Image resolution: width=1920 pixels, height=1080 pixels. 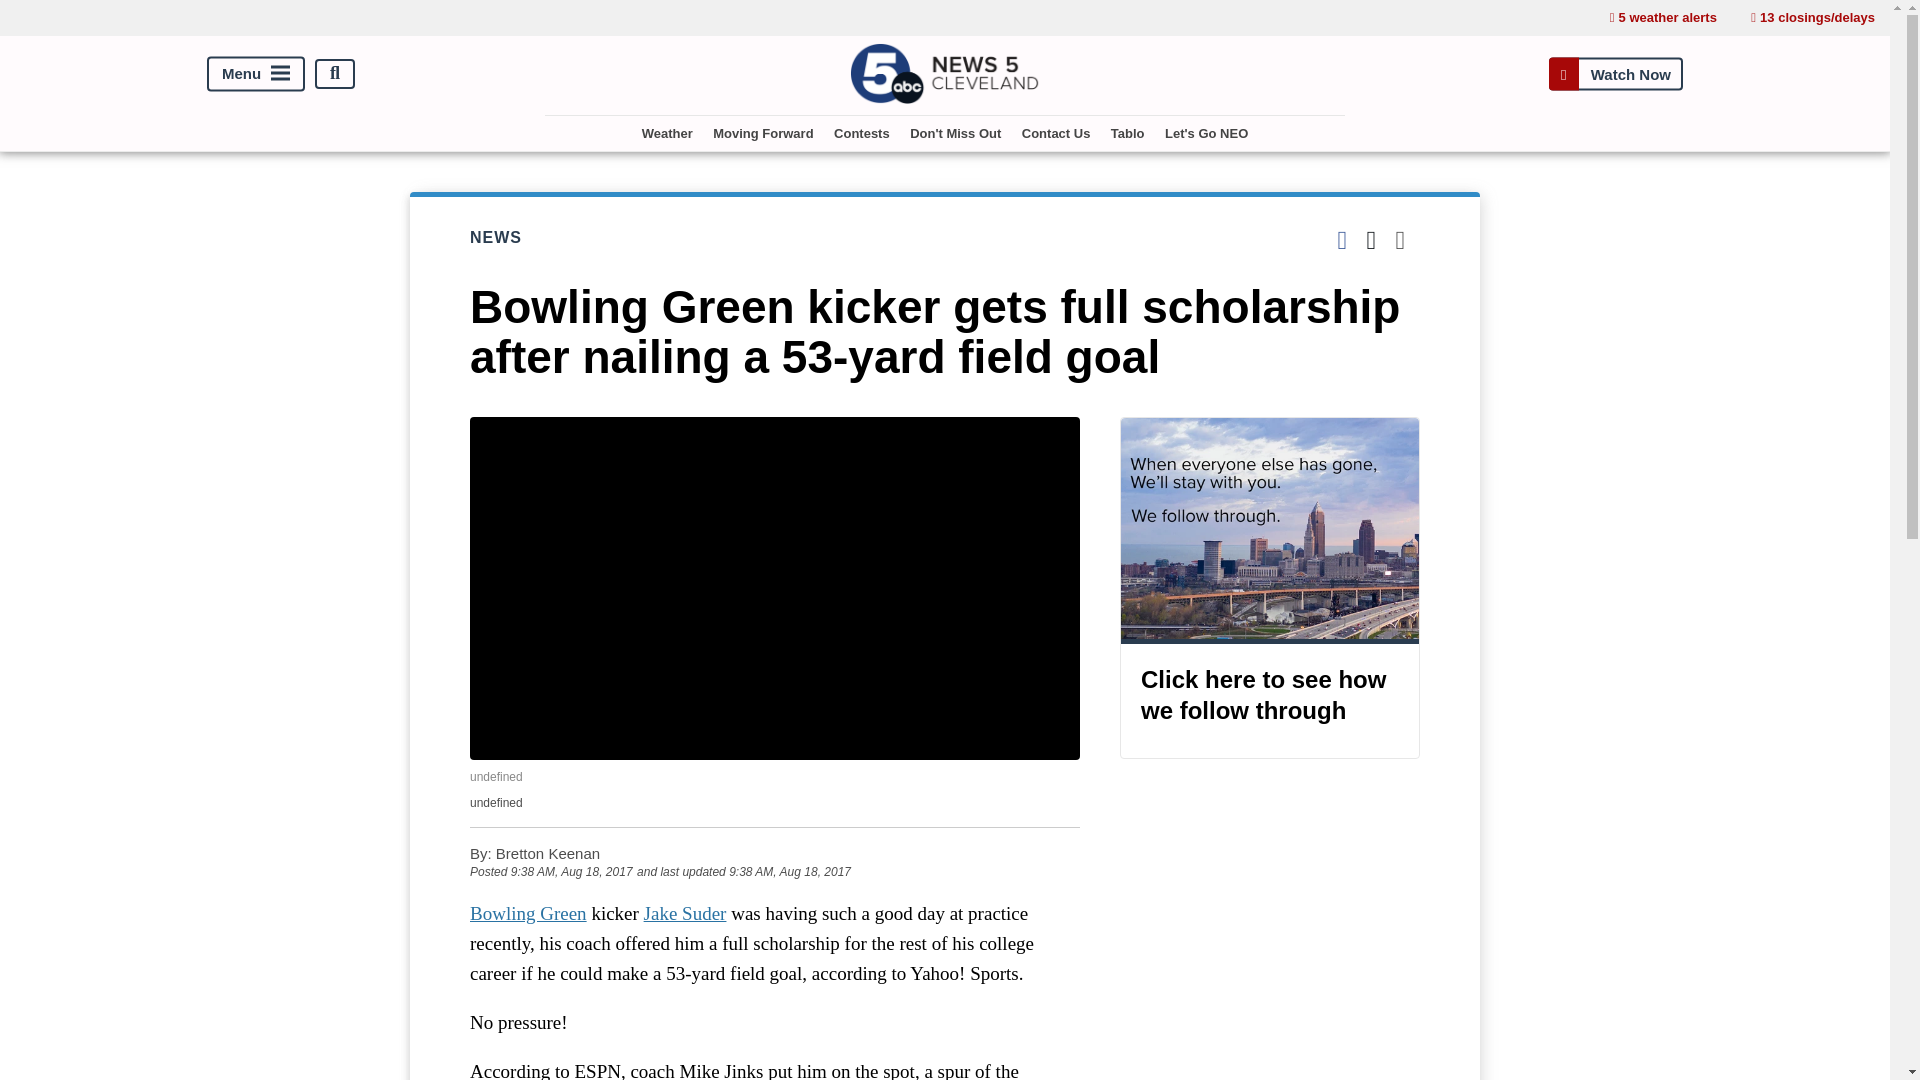 I want to click on Watch Now, so click(x=1615, y=73).